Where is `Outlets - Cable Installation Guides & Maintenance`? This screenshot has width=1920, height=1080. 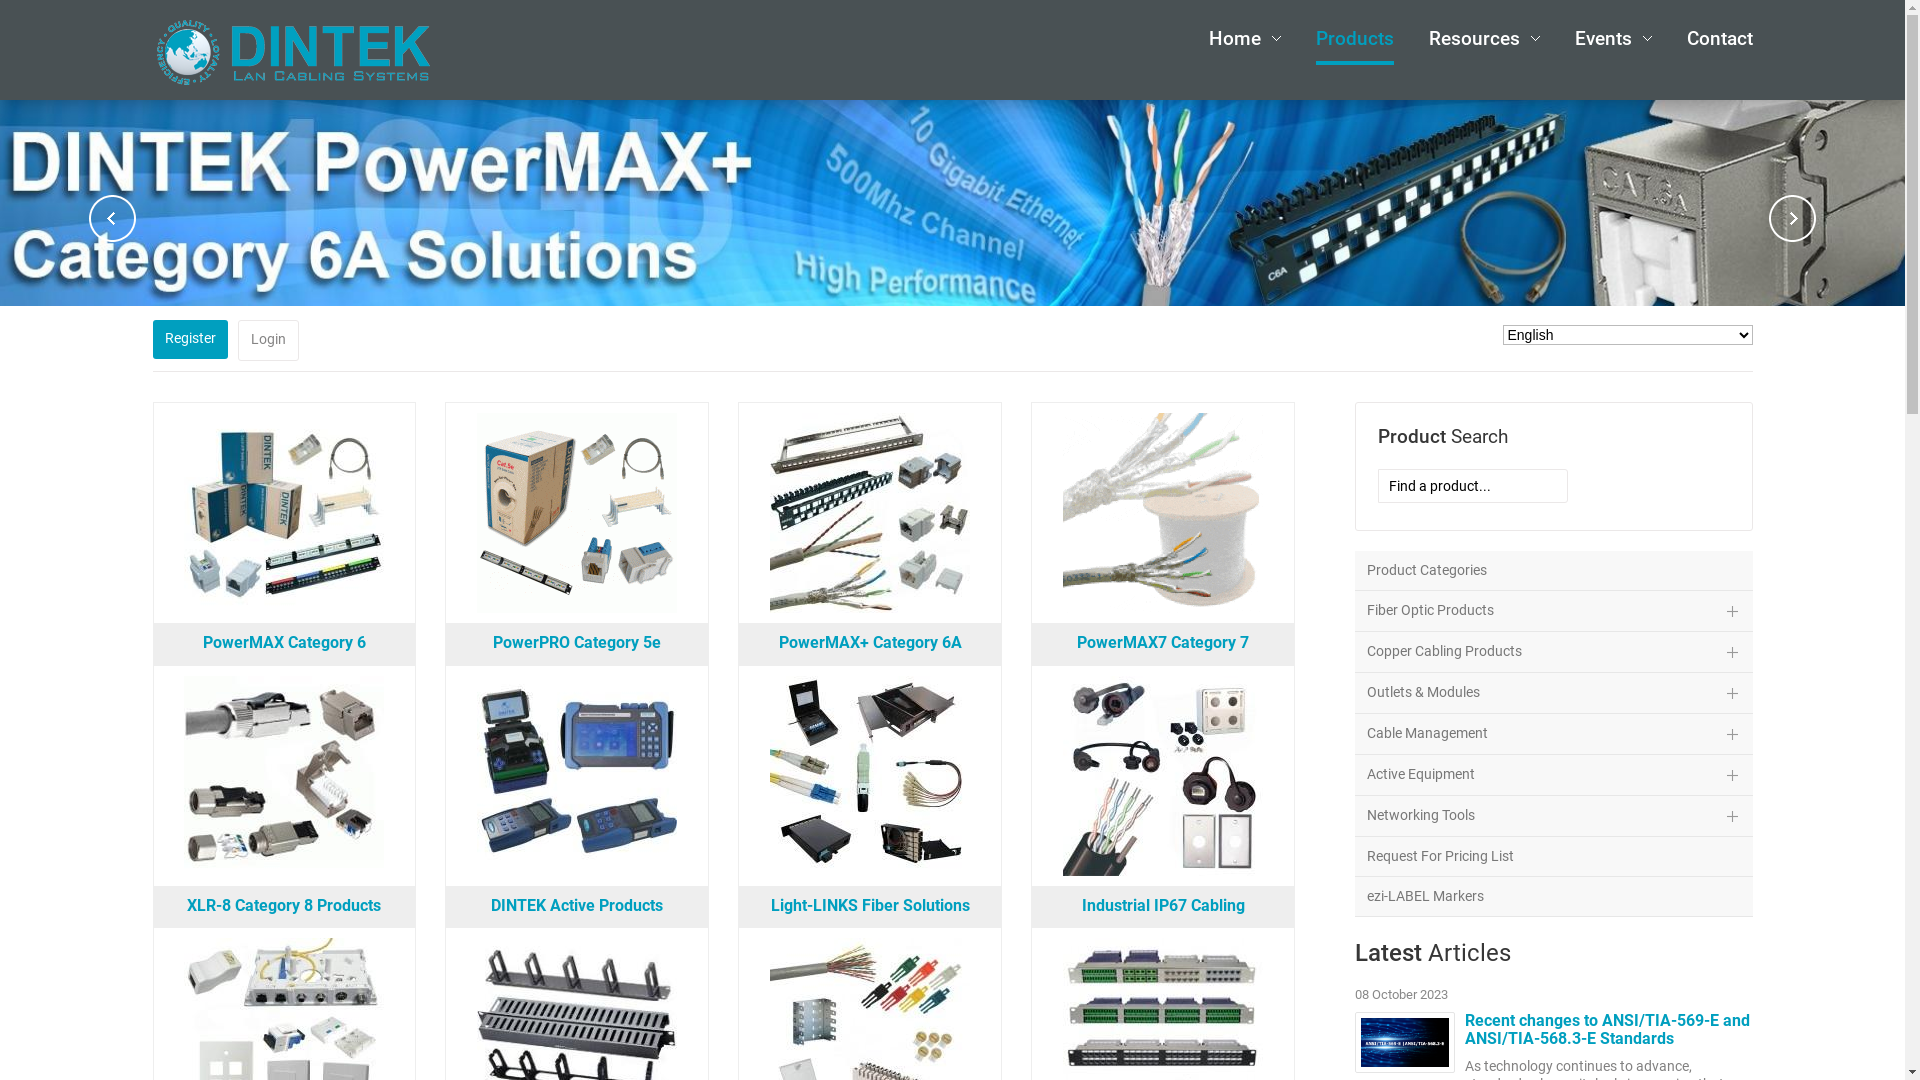 Outlets - Cable Installation Guides & Maintenance is located at coordinates (284, 950).